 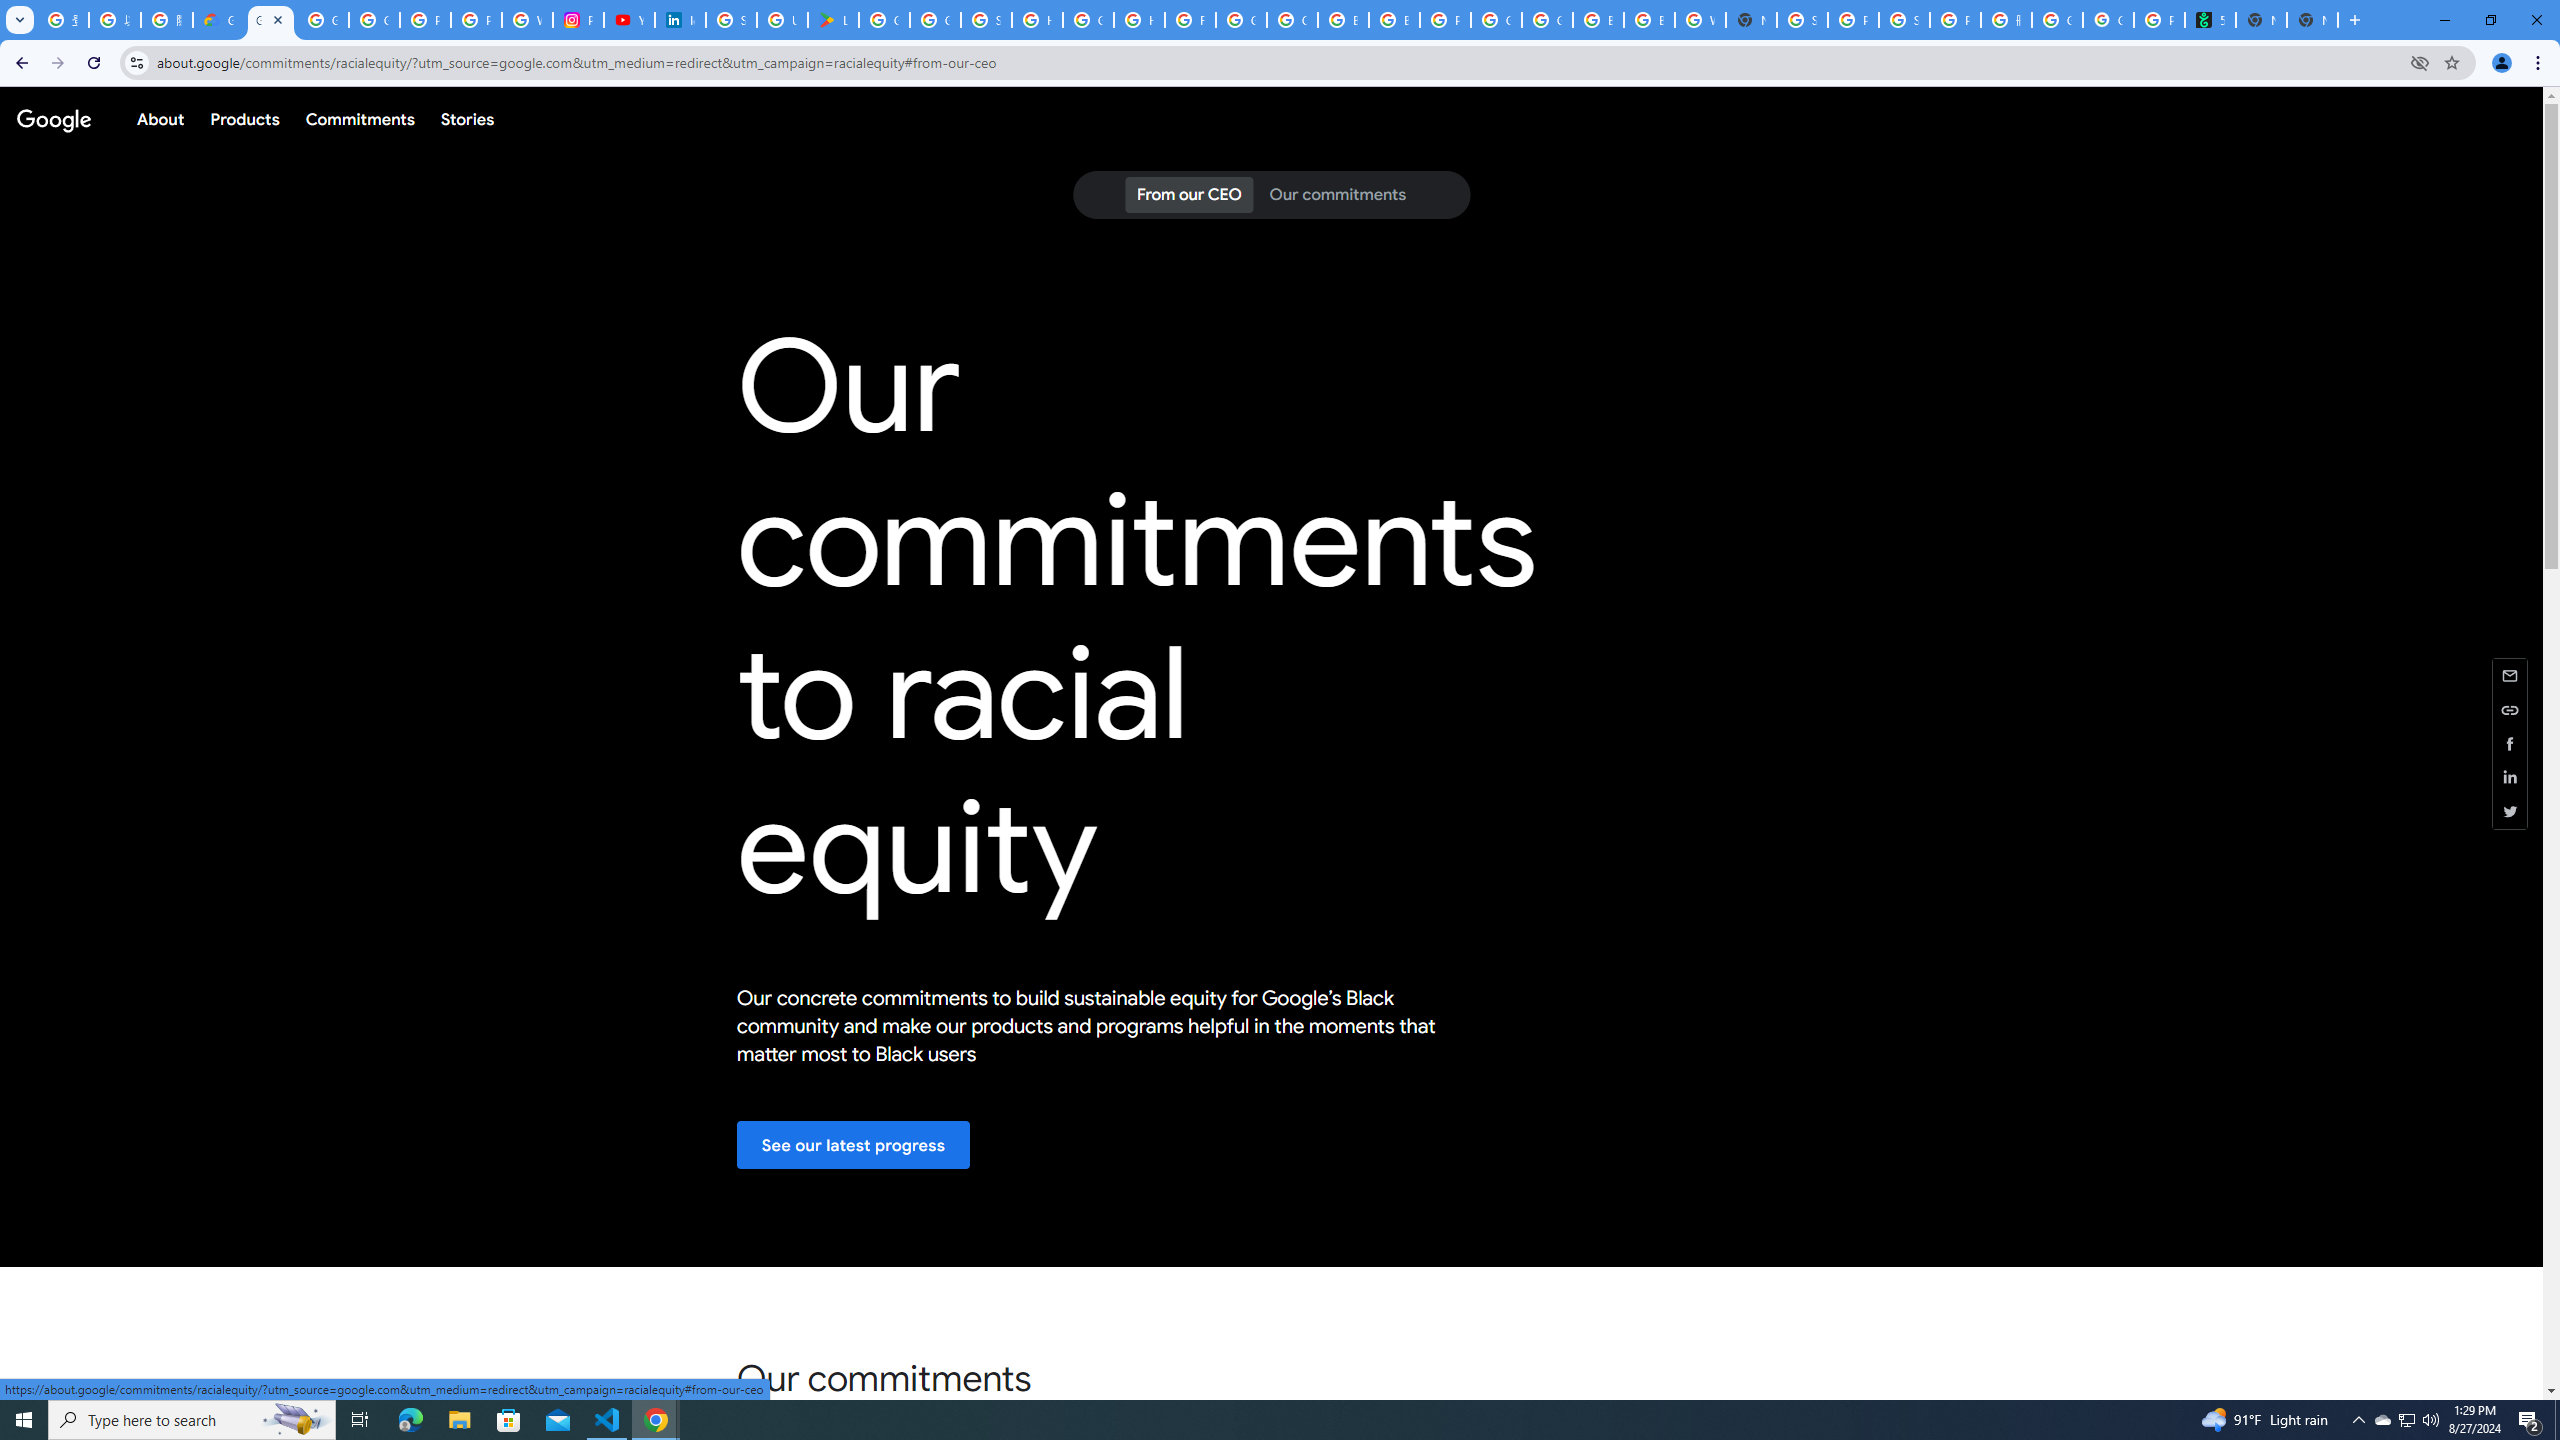 What do you see at coordinates (2510, 778) in the screenshot?
I see `Share this page (LinkedIn)` at bounding box center [2510, 778].